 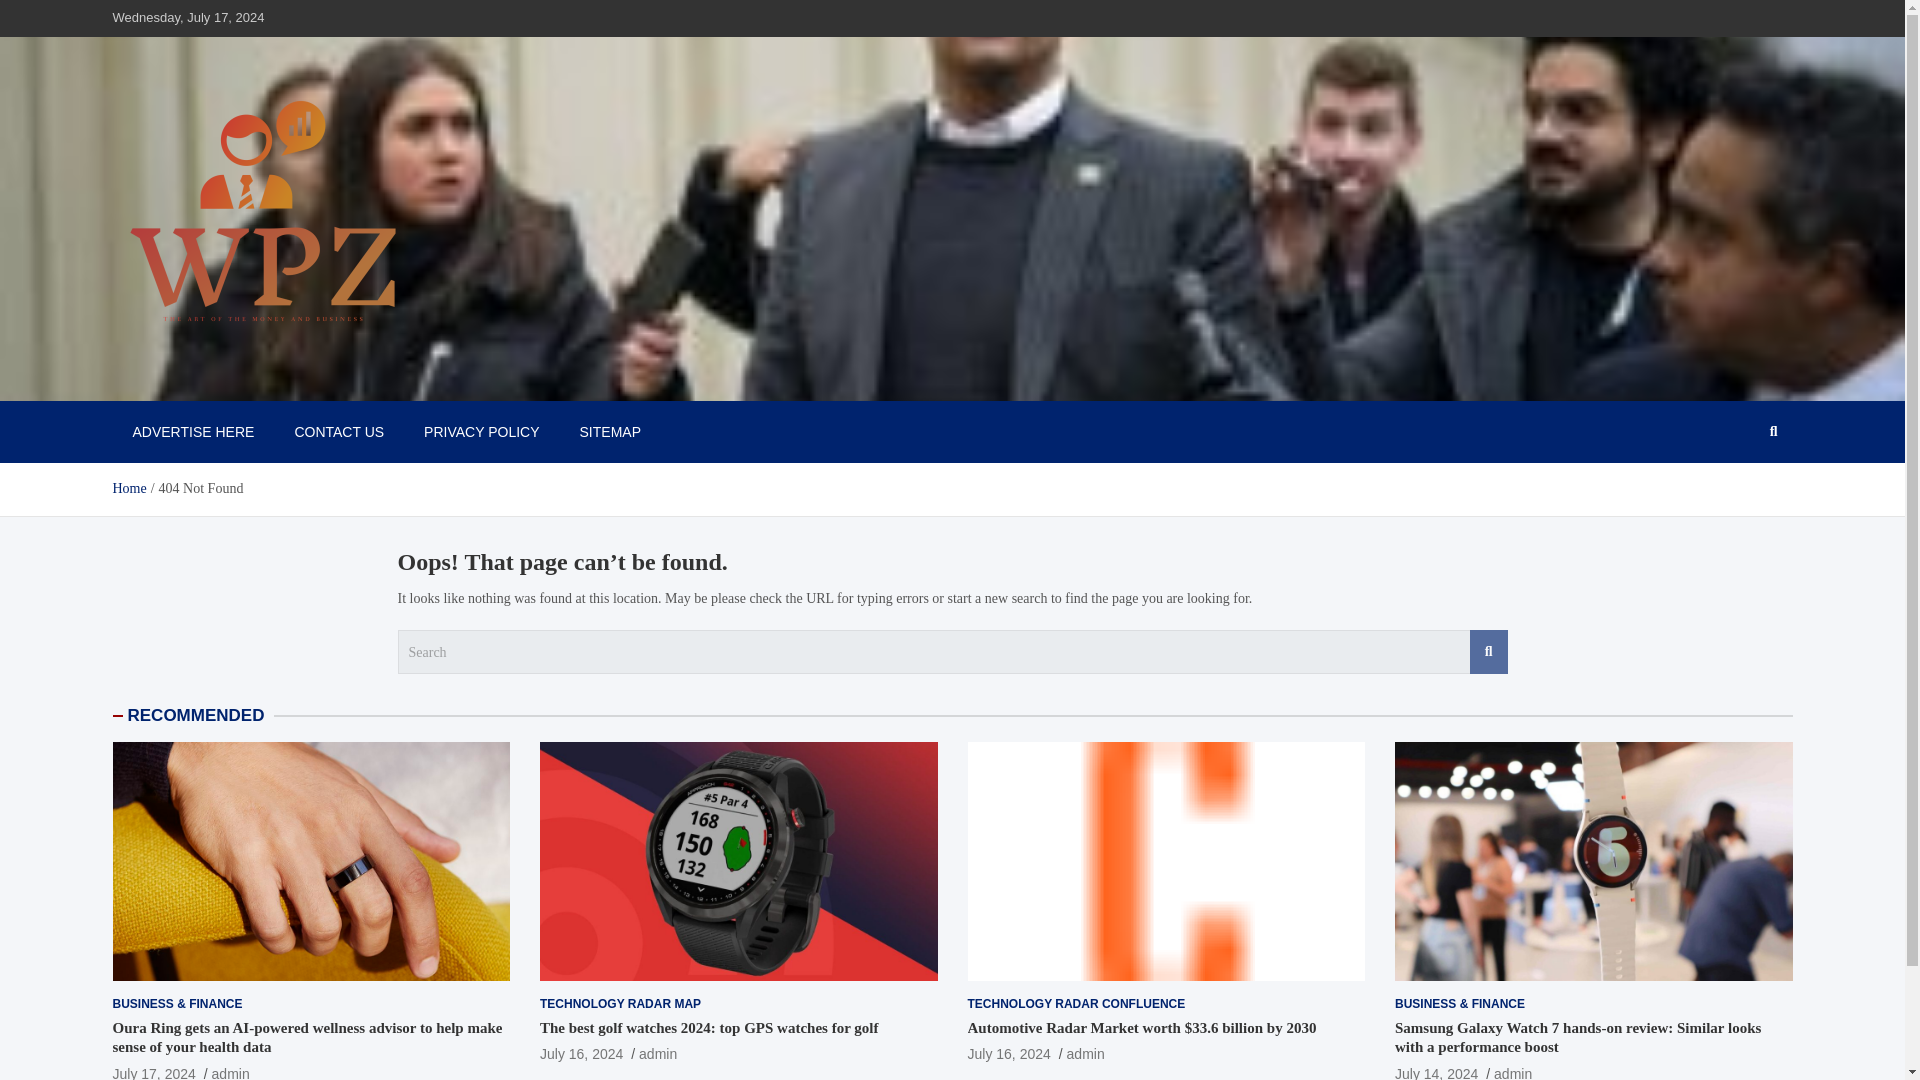 I want to click on PRIVACY POLICY, so click(x=480, y=432).